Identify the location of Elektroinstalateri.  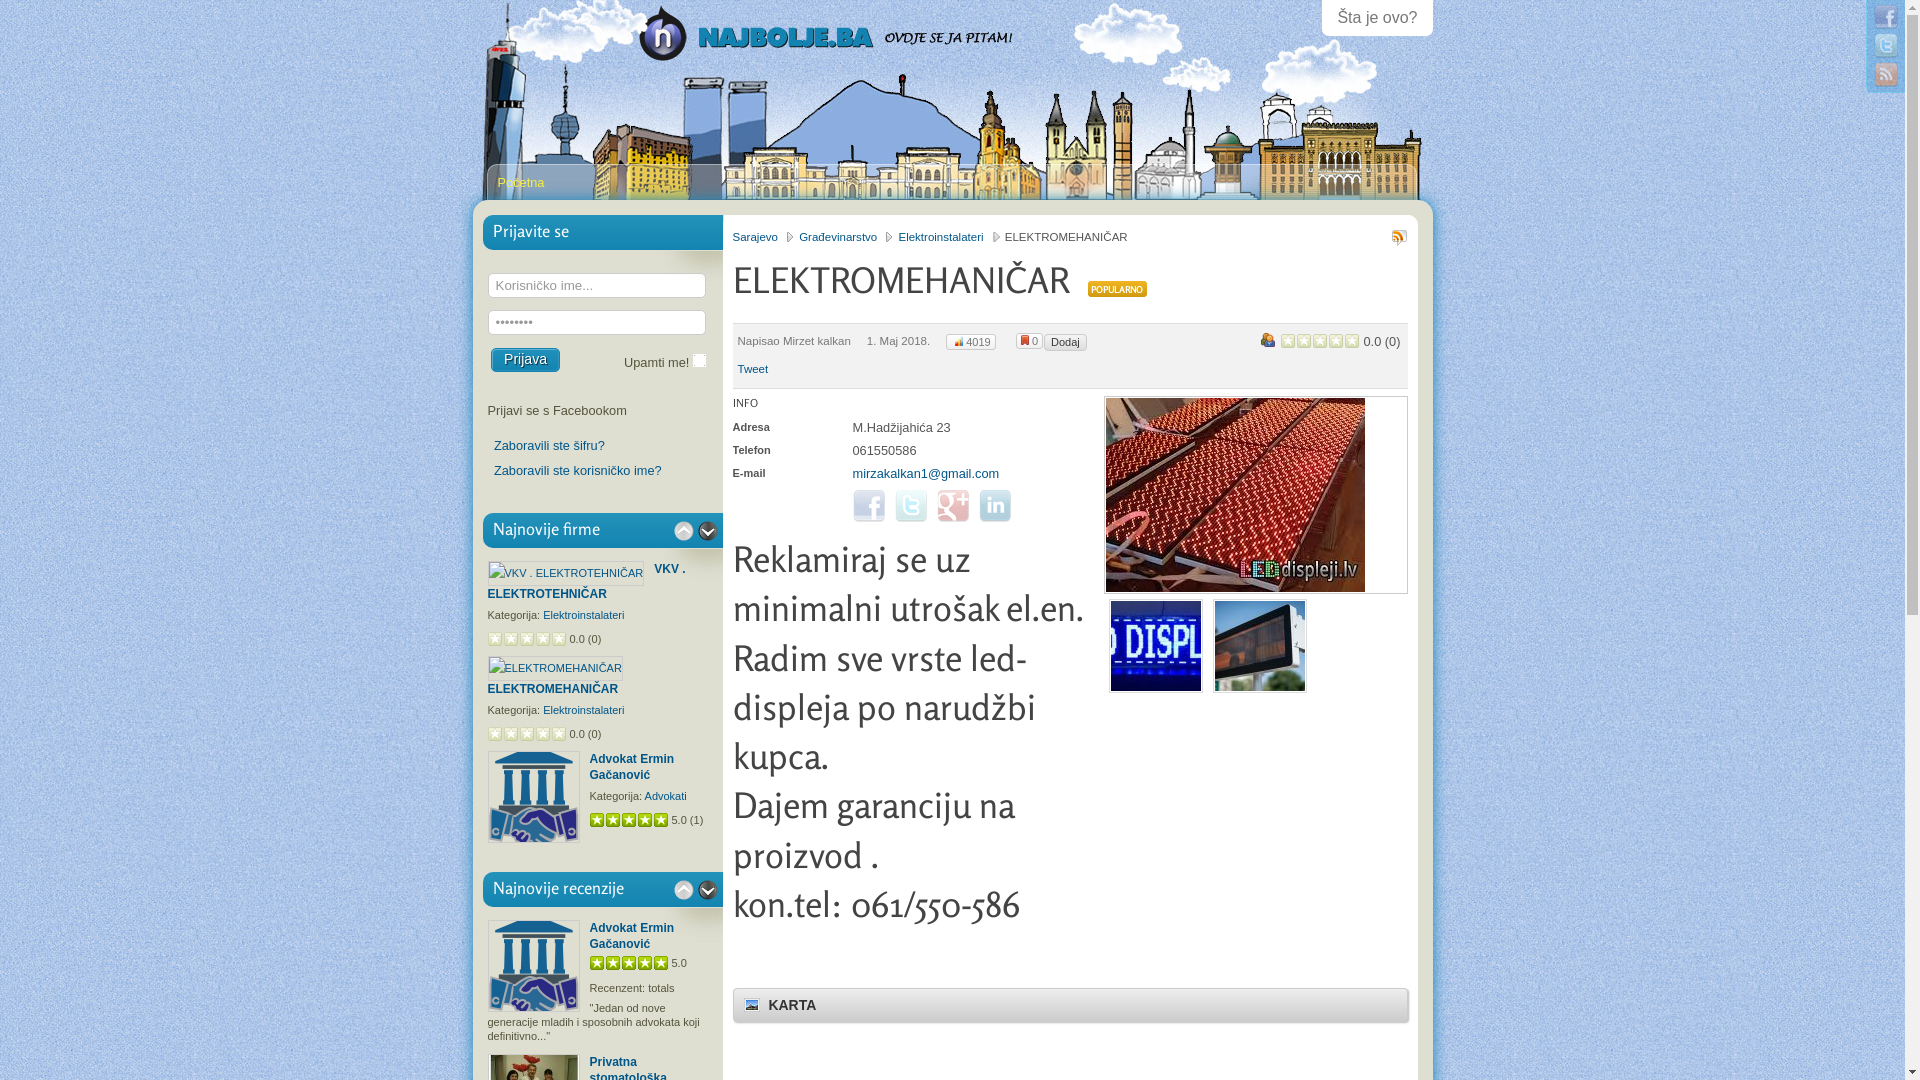
(584, 710).